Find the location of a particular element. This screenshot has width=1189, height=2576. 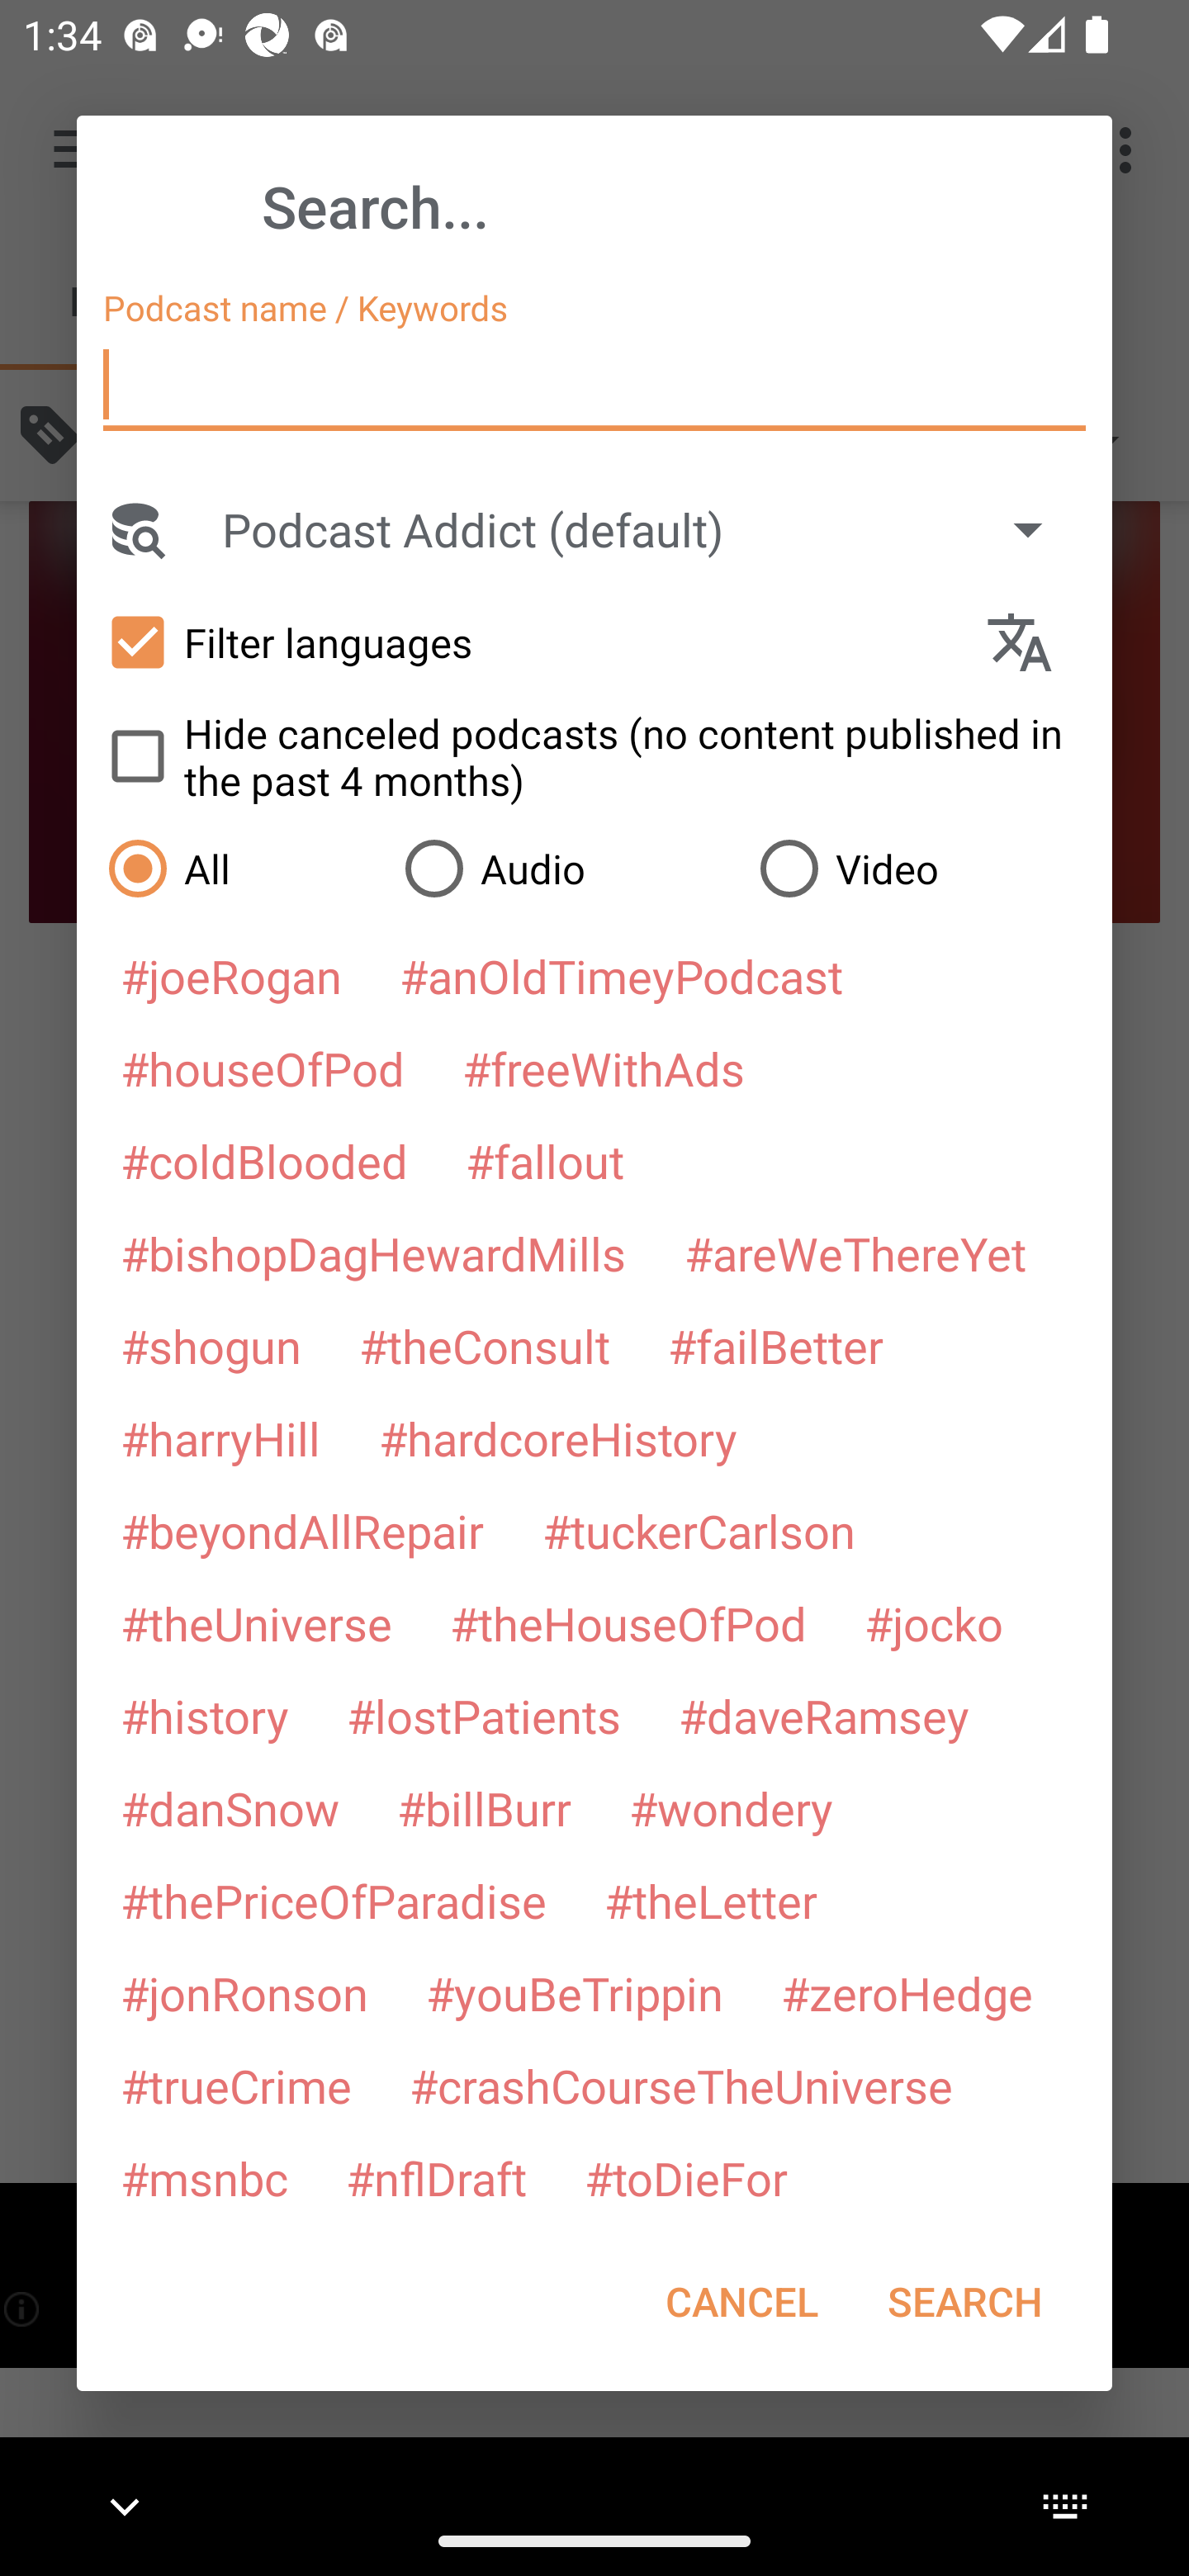

#jonRonson is located at coordinates (244, 1993).